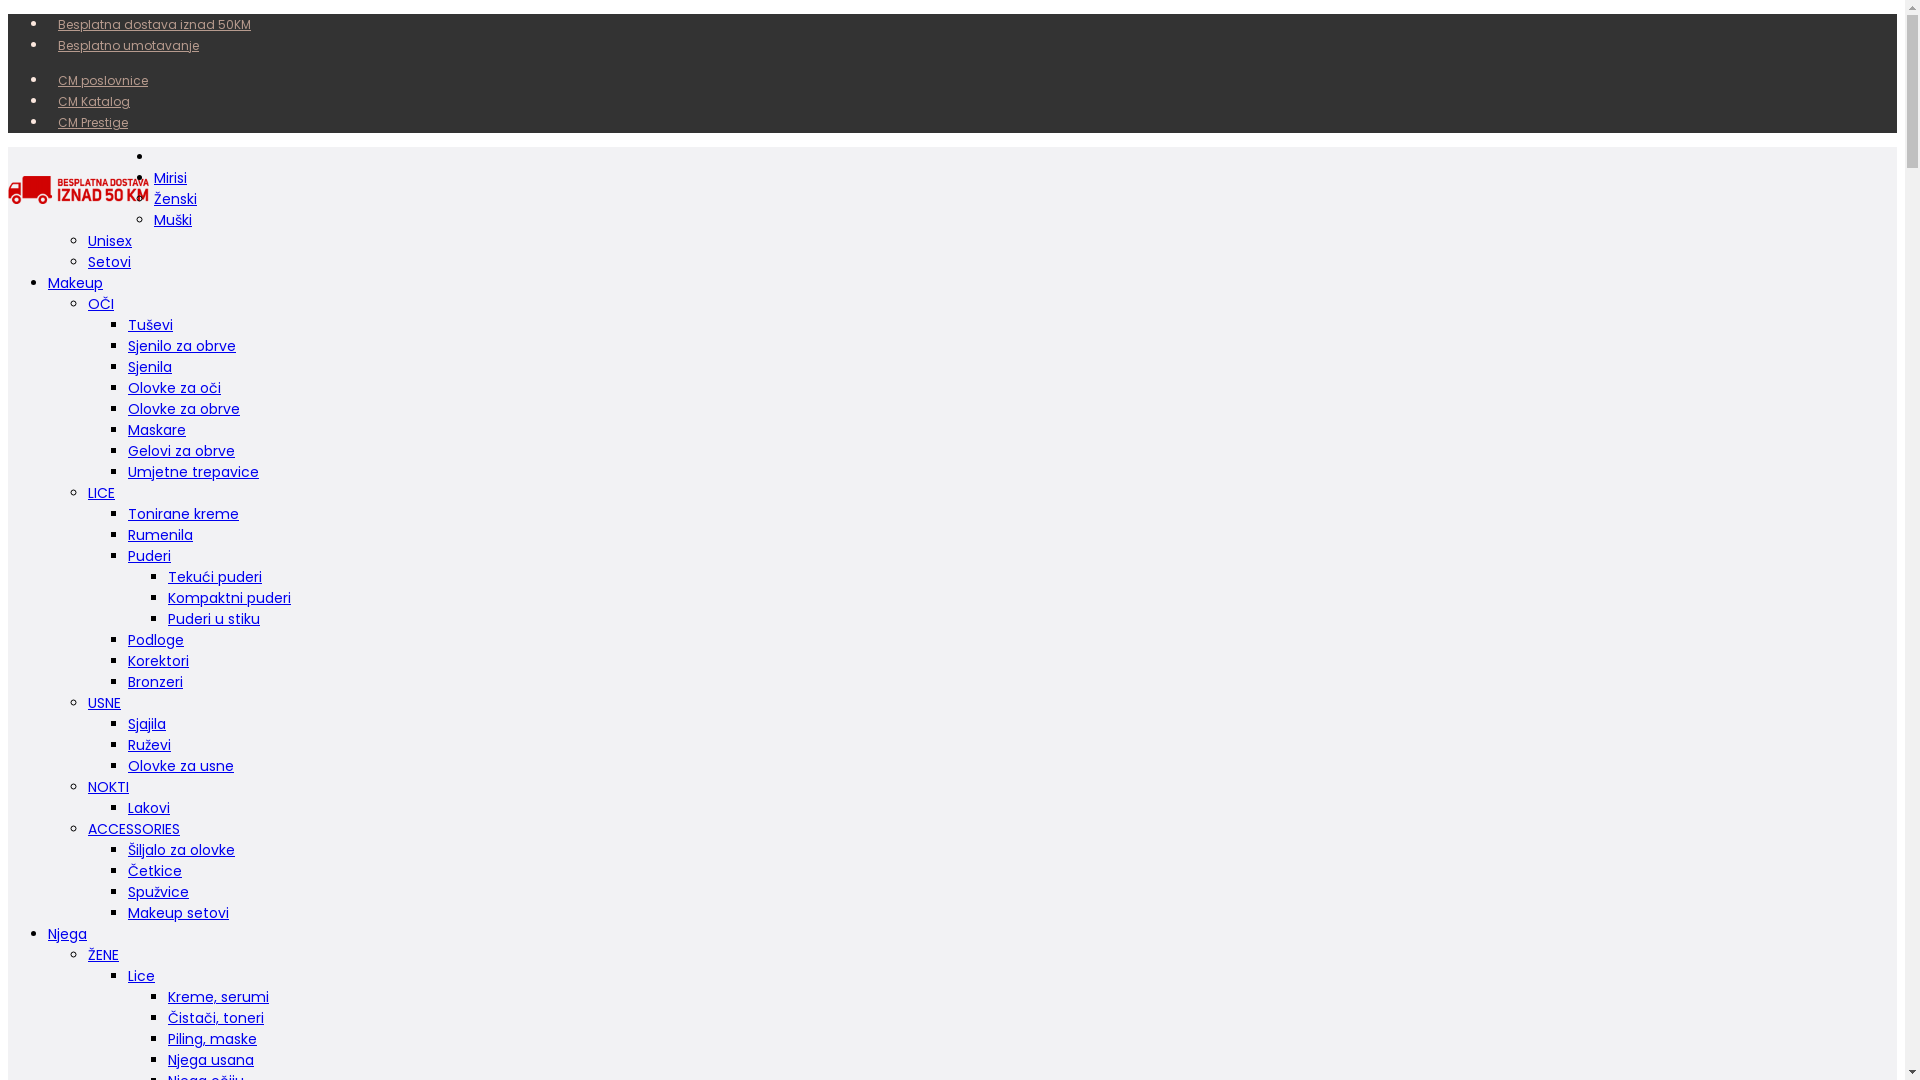  Describe the element at coordinates (154, 24) in the screenshot. I see `Besplatna dostava iznad 50KM` at that location.